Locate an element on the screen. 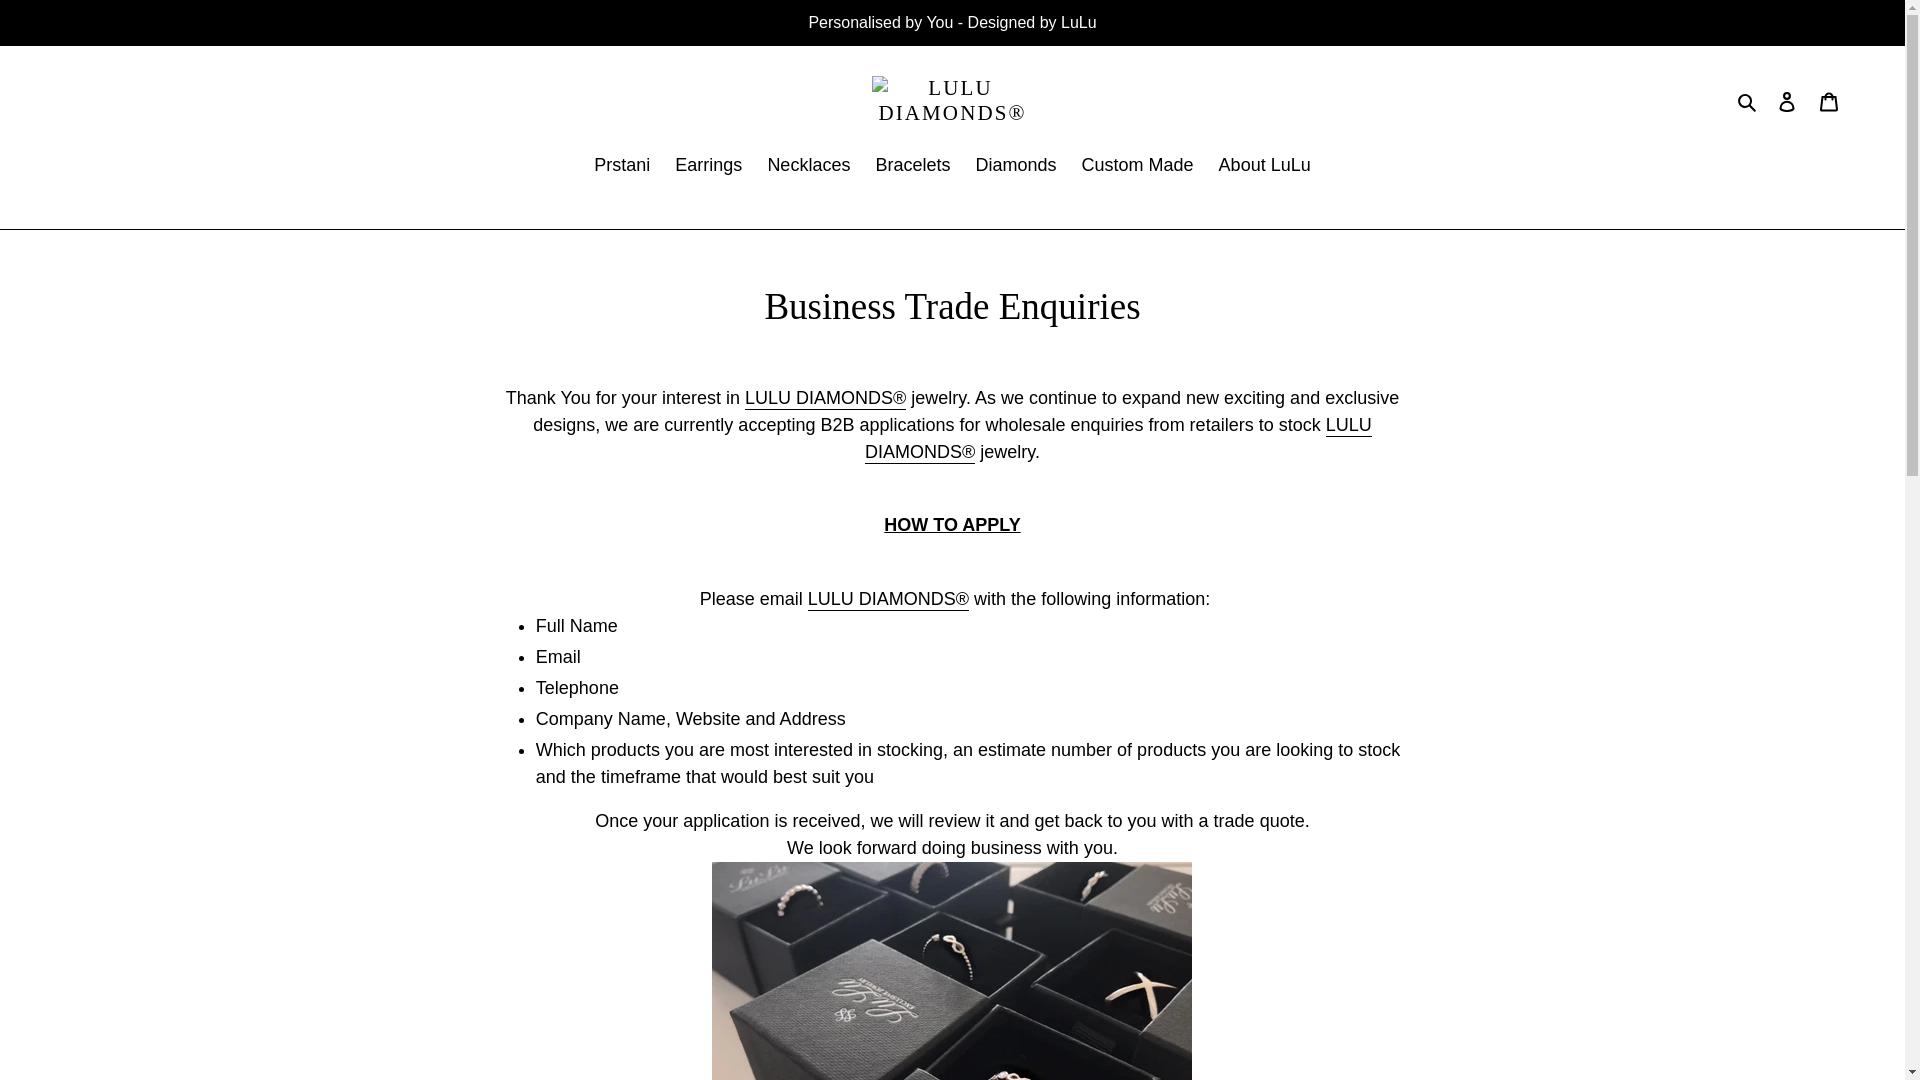 This screenshot has width=1920, height=1080. All products is located at coordinates (825, 398).